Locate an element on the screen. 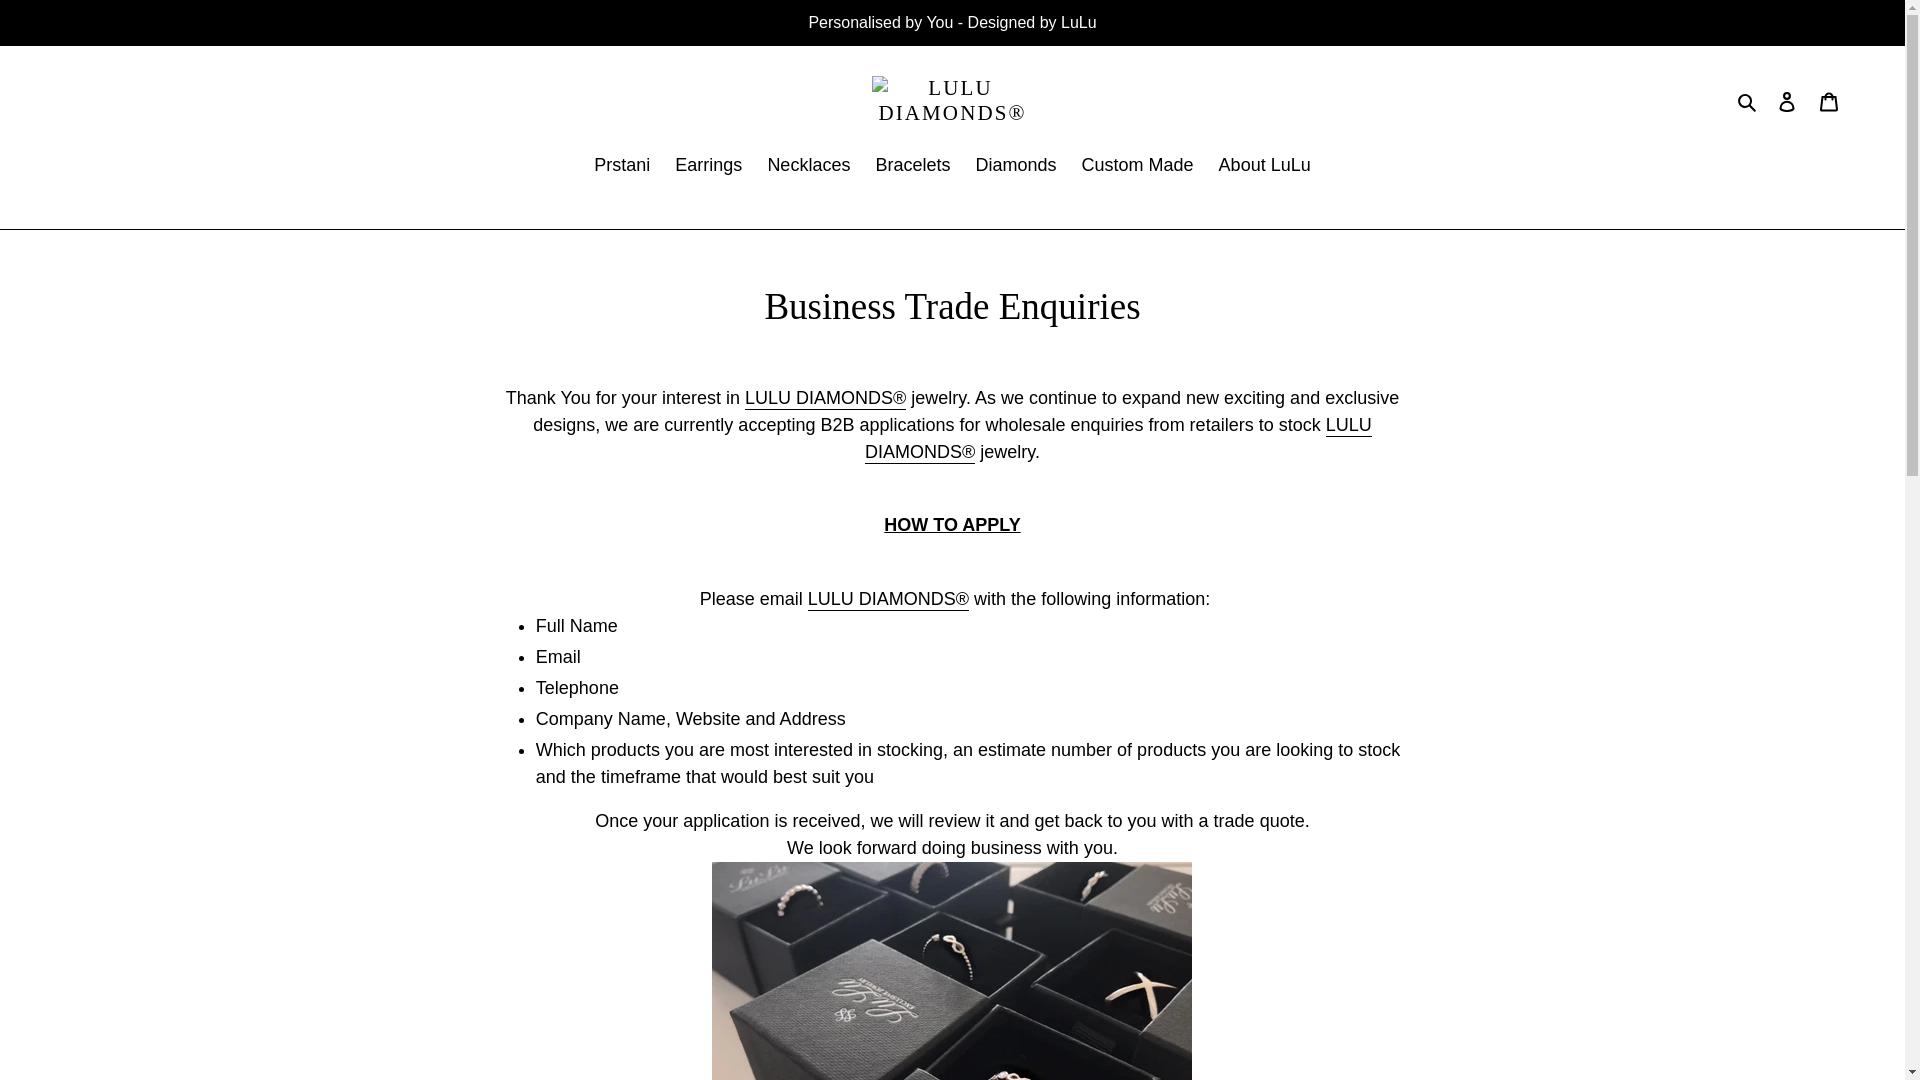 This screenshot has width=1920, height=1080. All products is located at coordinates (825, 398).